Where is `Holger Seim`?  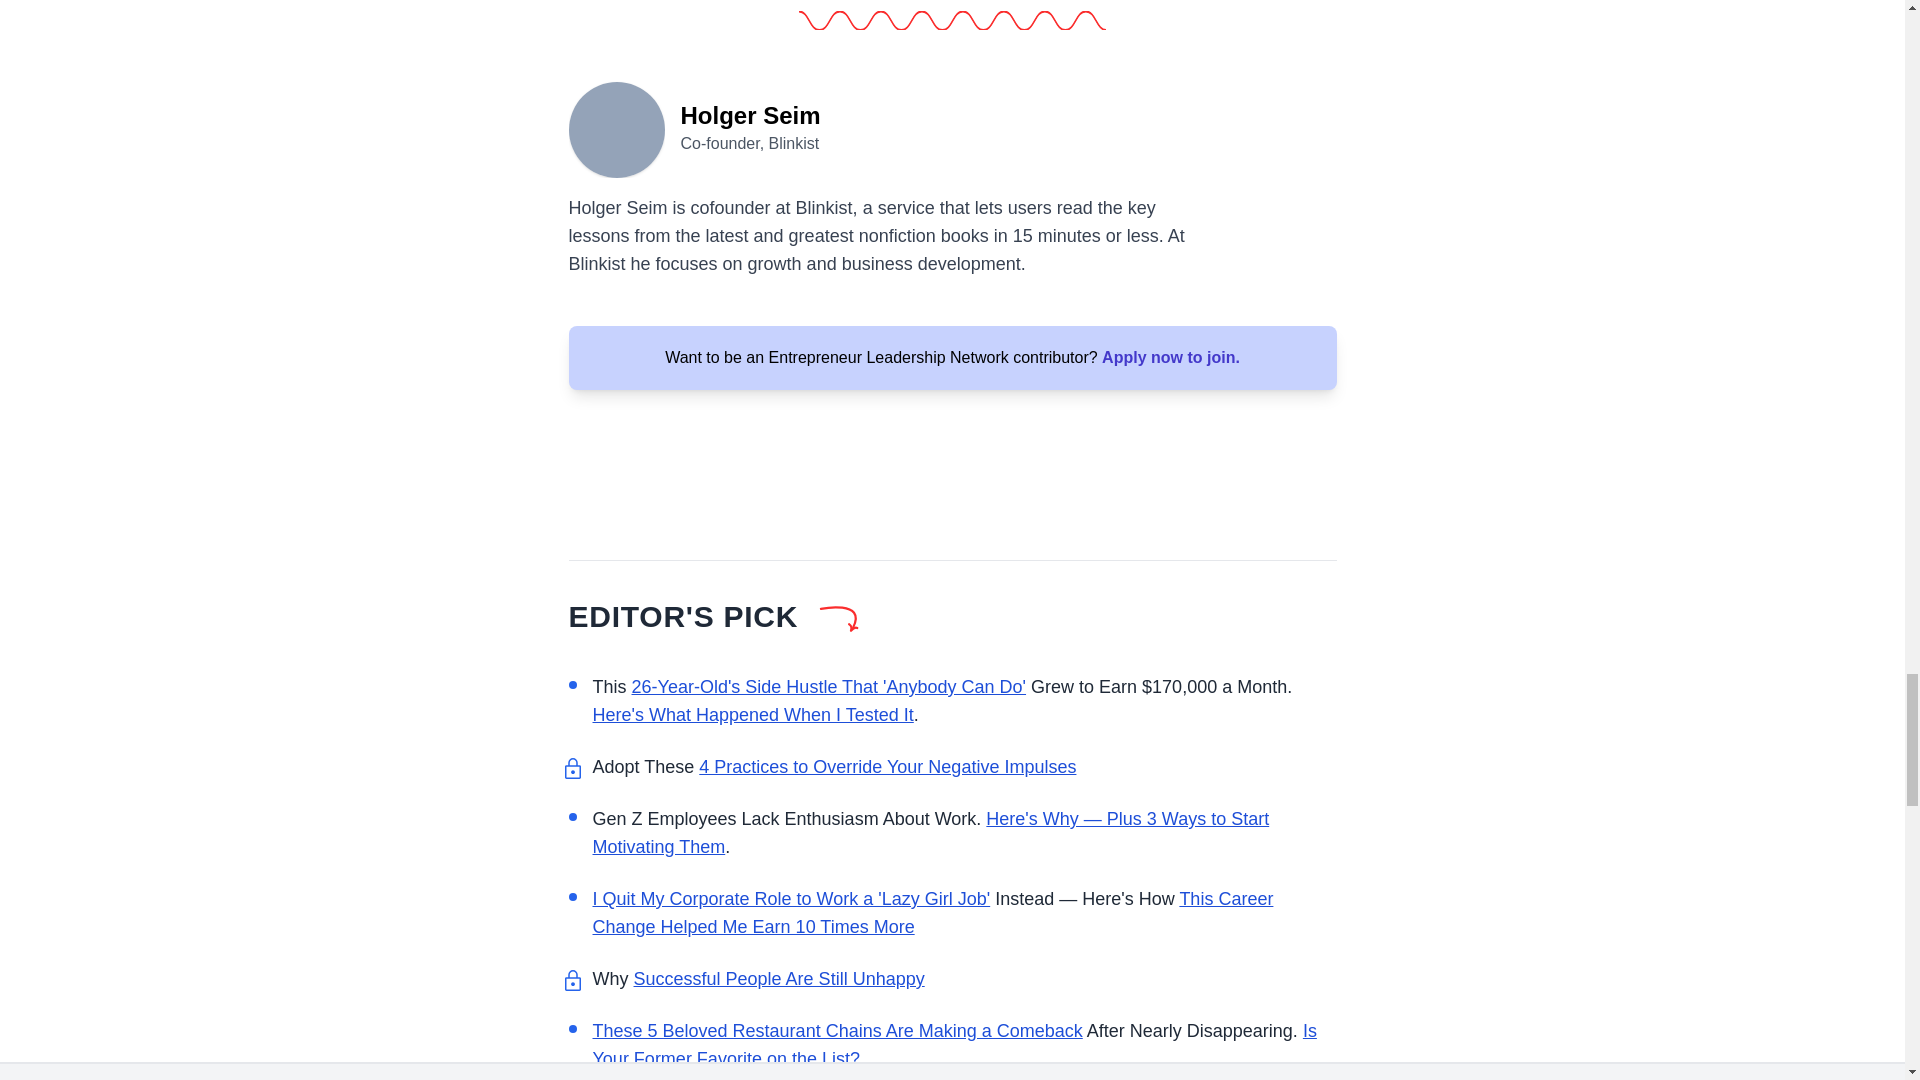 Holger Seim is located at coordinates (616, 128).